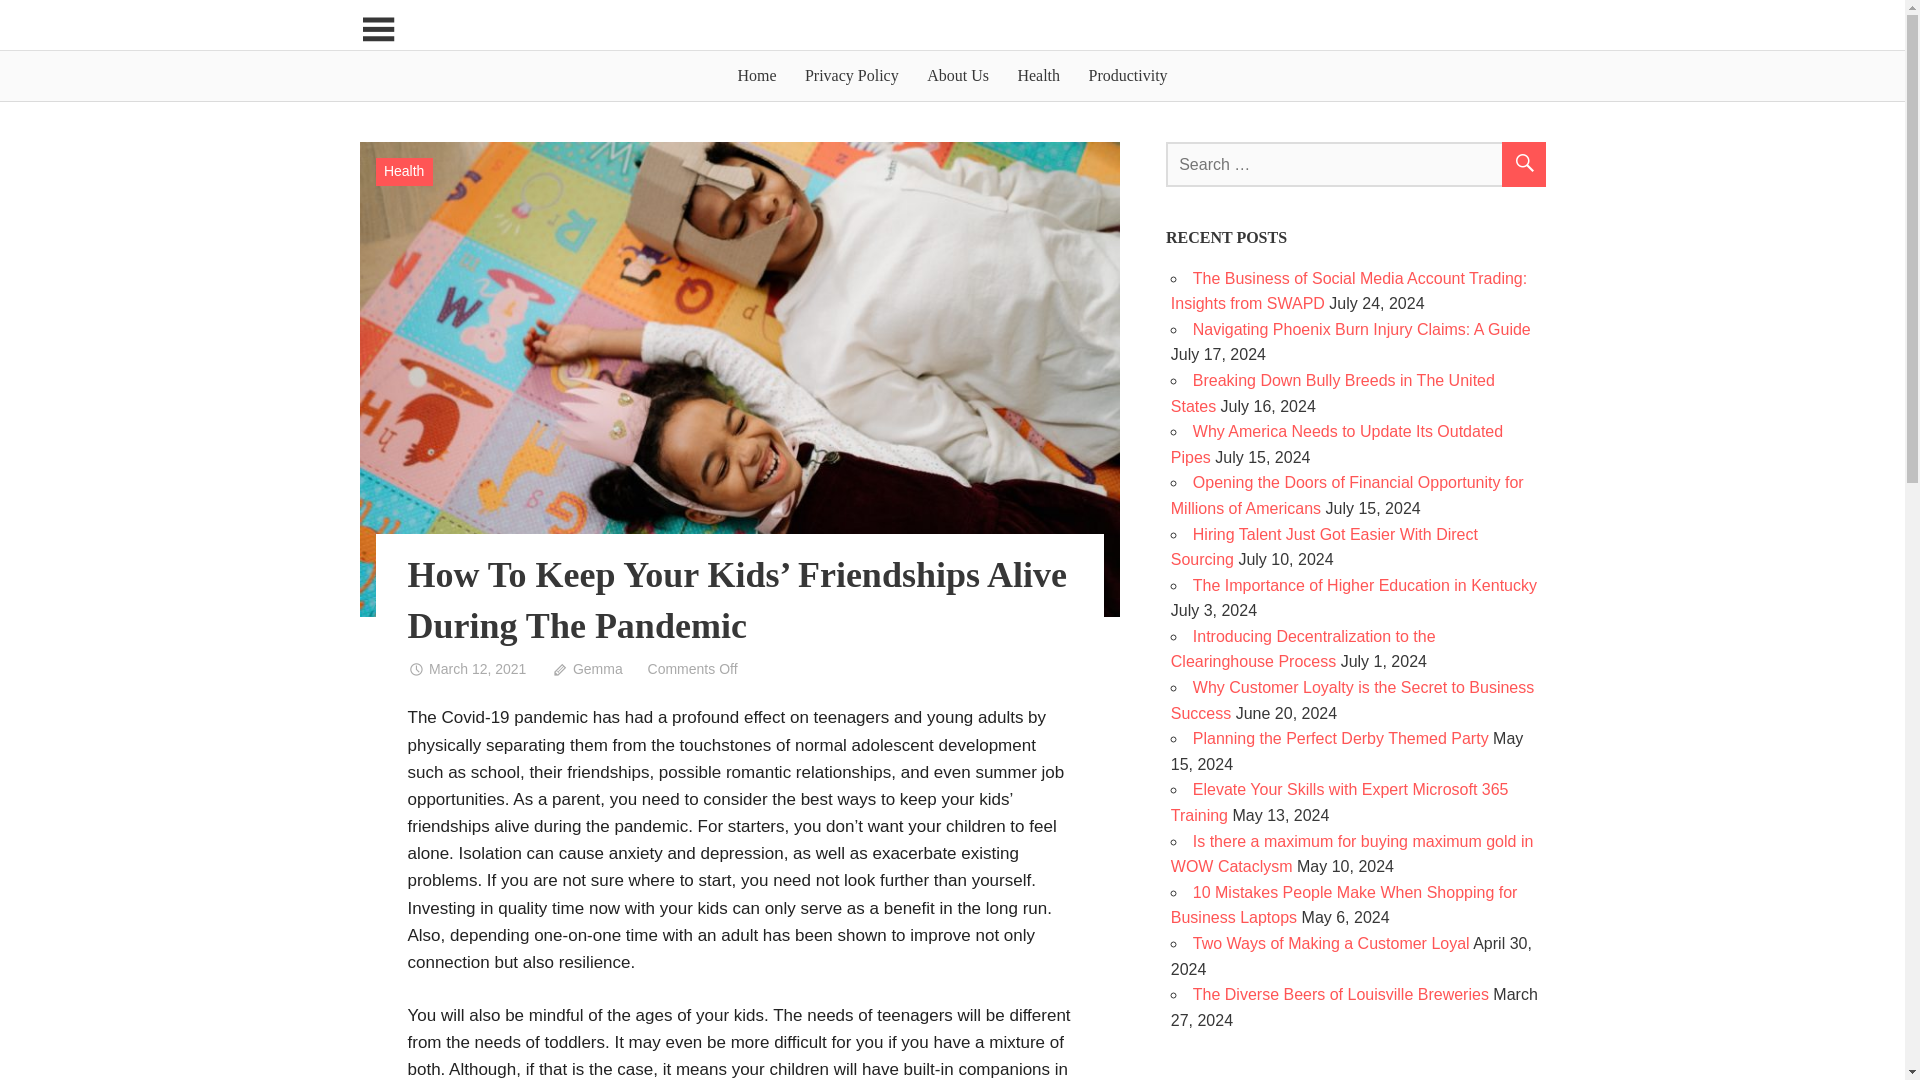  I want to click on Navigating Phoenix Burn Injury Claims: A Guide, so click(1361, 329).